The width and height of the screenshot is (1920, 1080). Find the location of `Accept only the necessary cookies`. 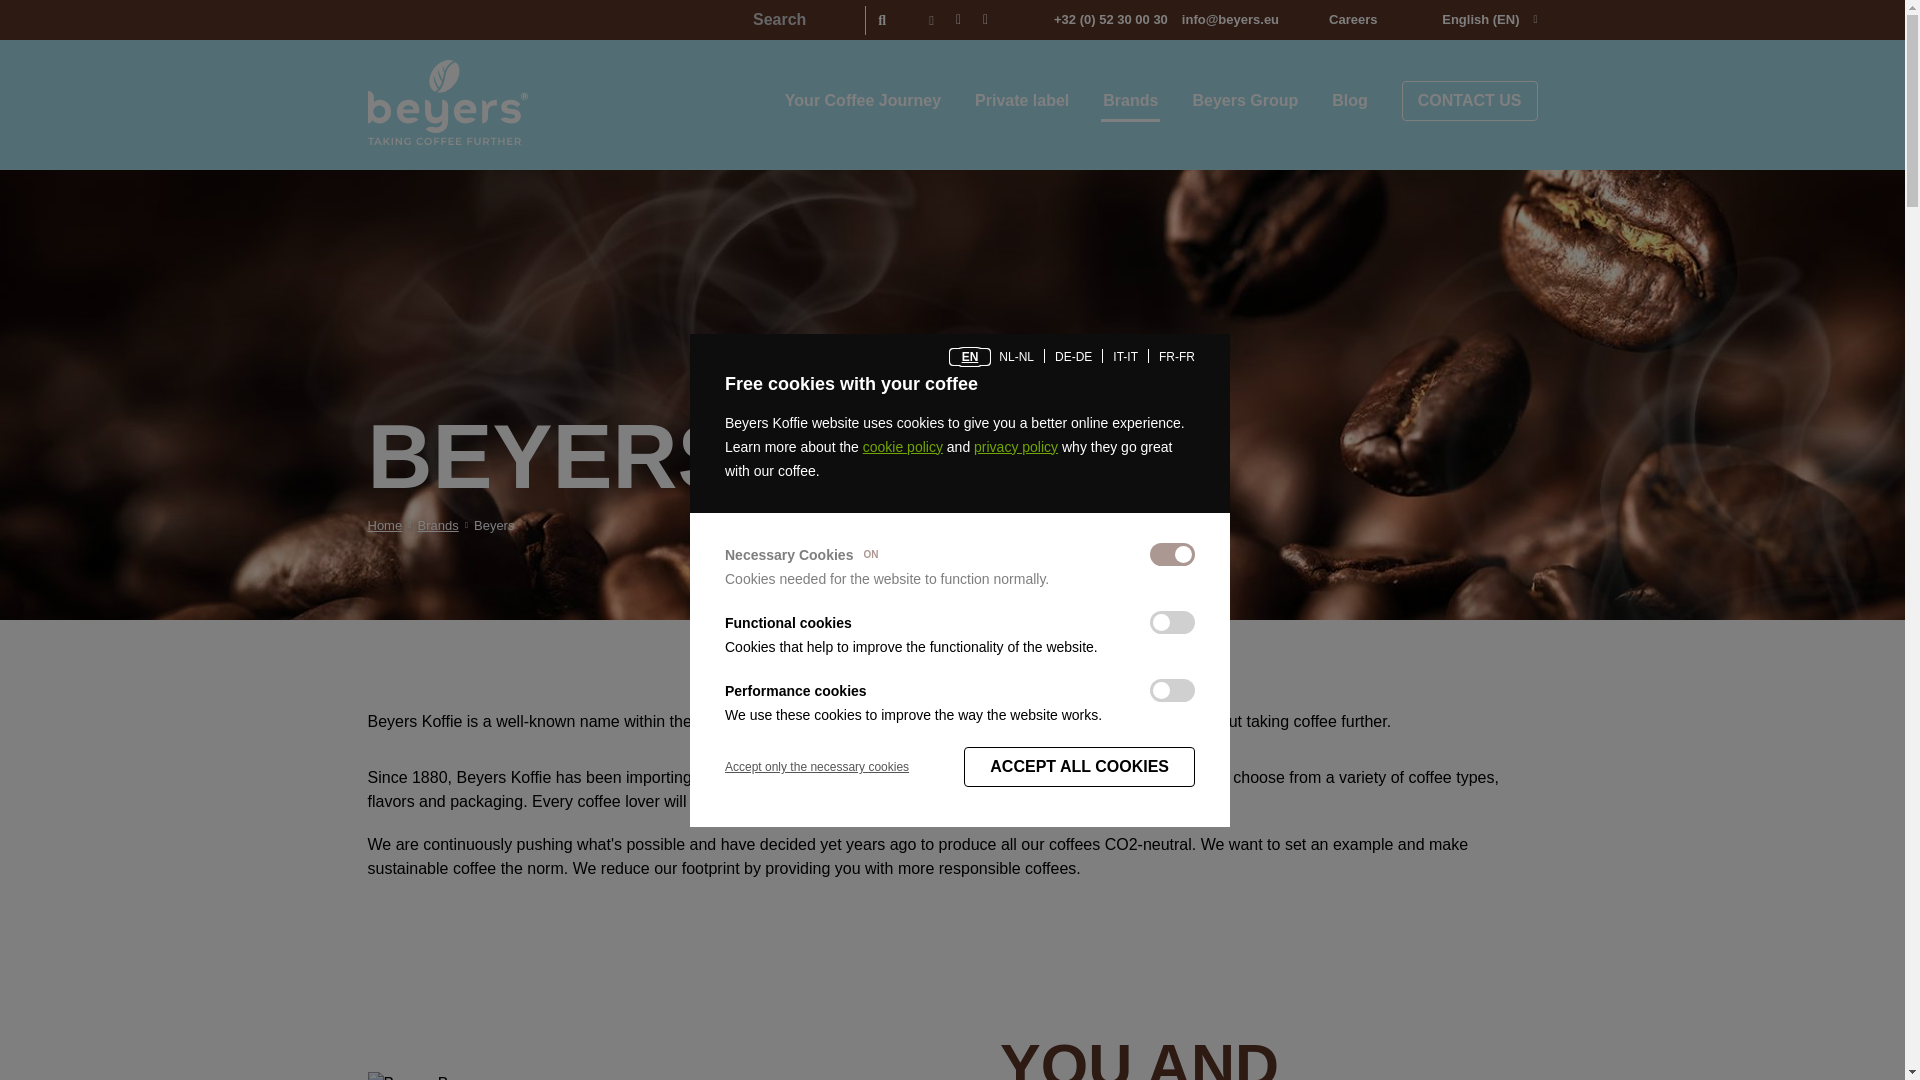

Accept only the necessary cookies is located at coordinates (817, 767).